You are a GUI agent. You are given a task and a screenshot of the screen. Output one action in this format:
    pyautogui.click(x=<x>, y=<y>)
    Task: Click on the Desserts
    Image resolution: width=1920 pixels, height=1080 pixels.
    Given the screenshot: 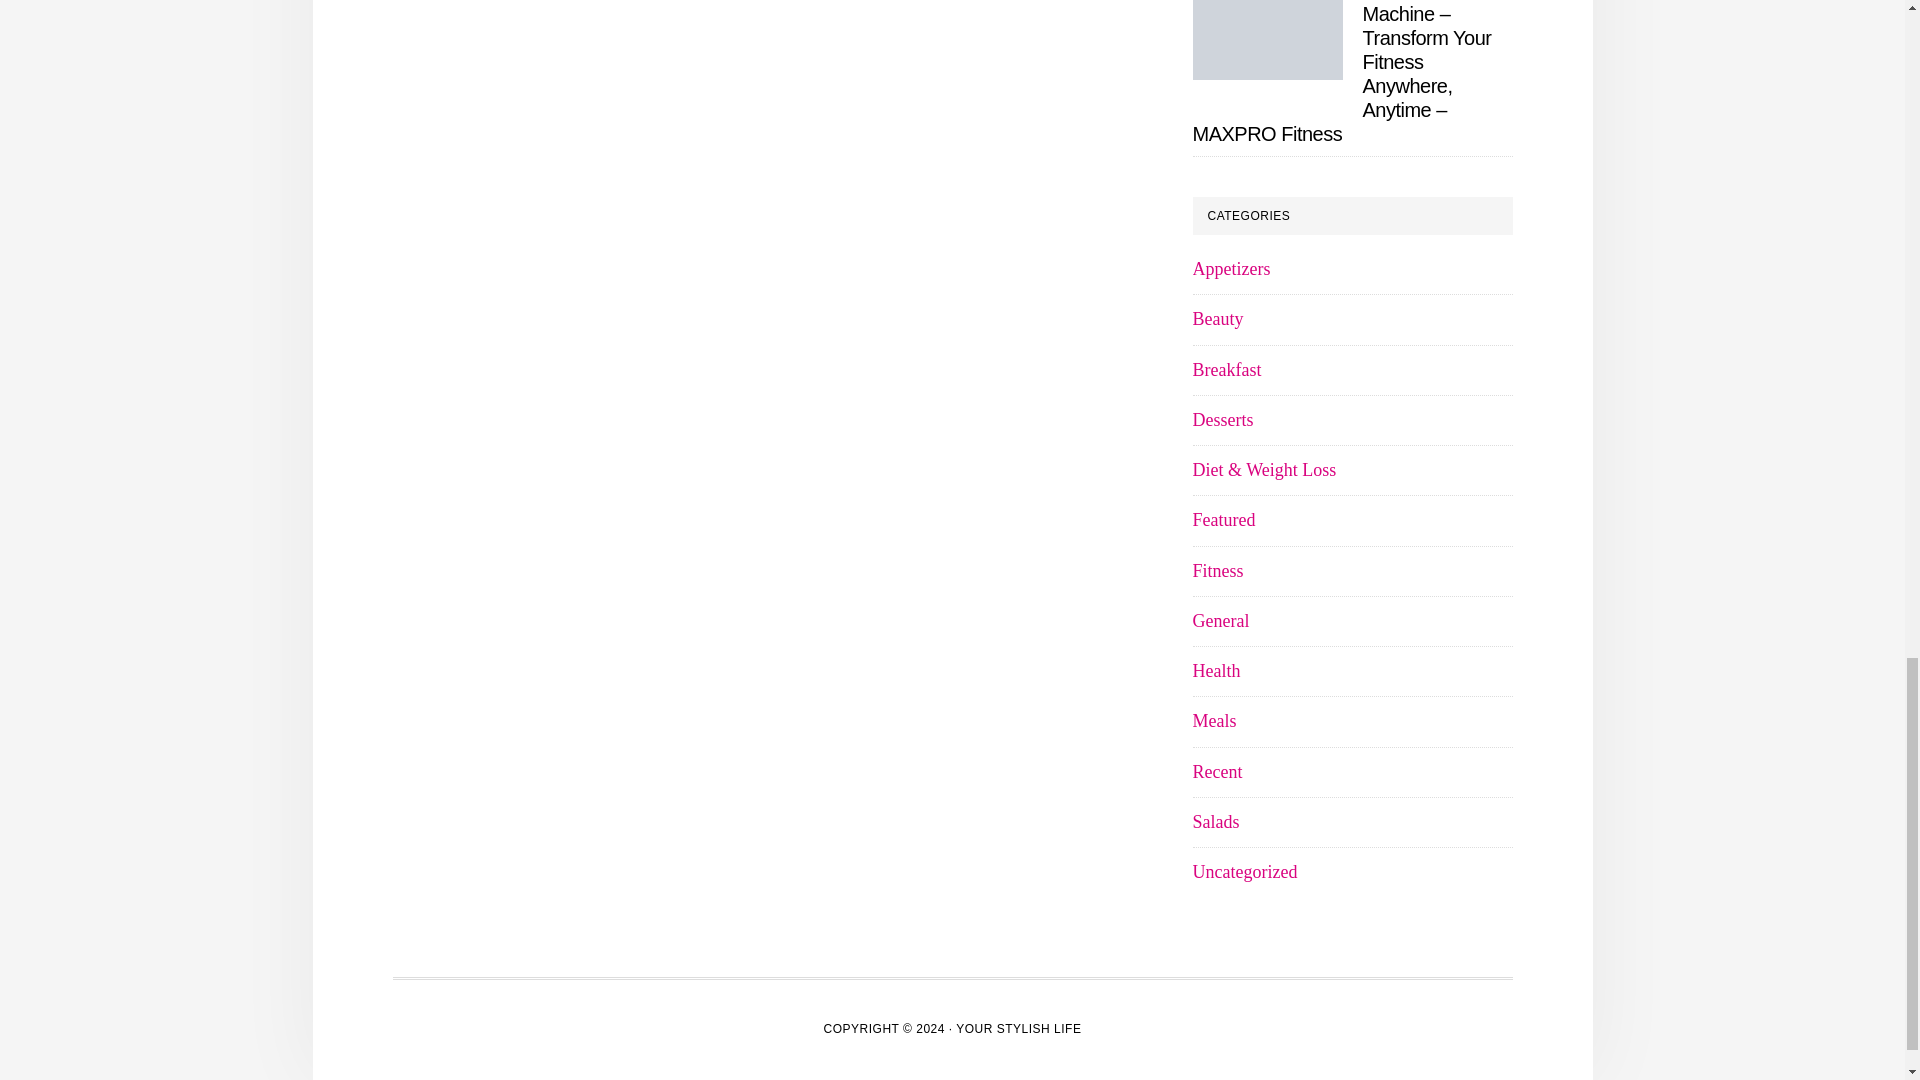 What is the action you would take?
    pyautogui.click(x=1222, y=420)
    